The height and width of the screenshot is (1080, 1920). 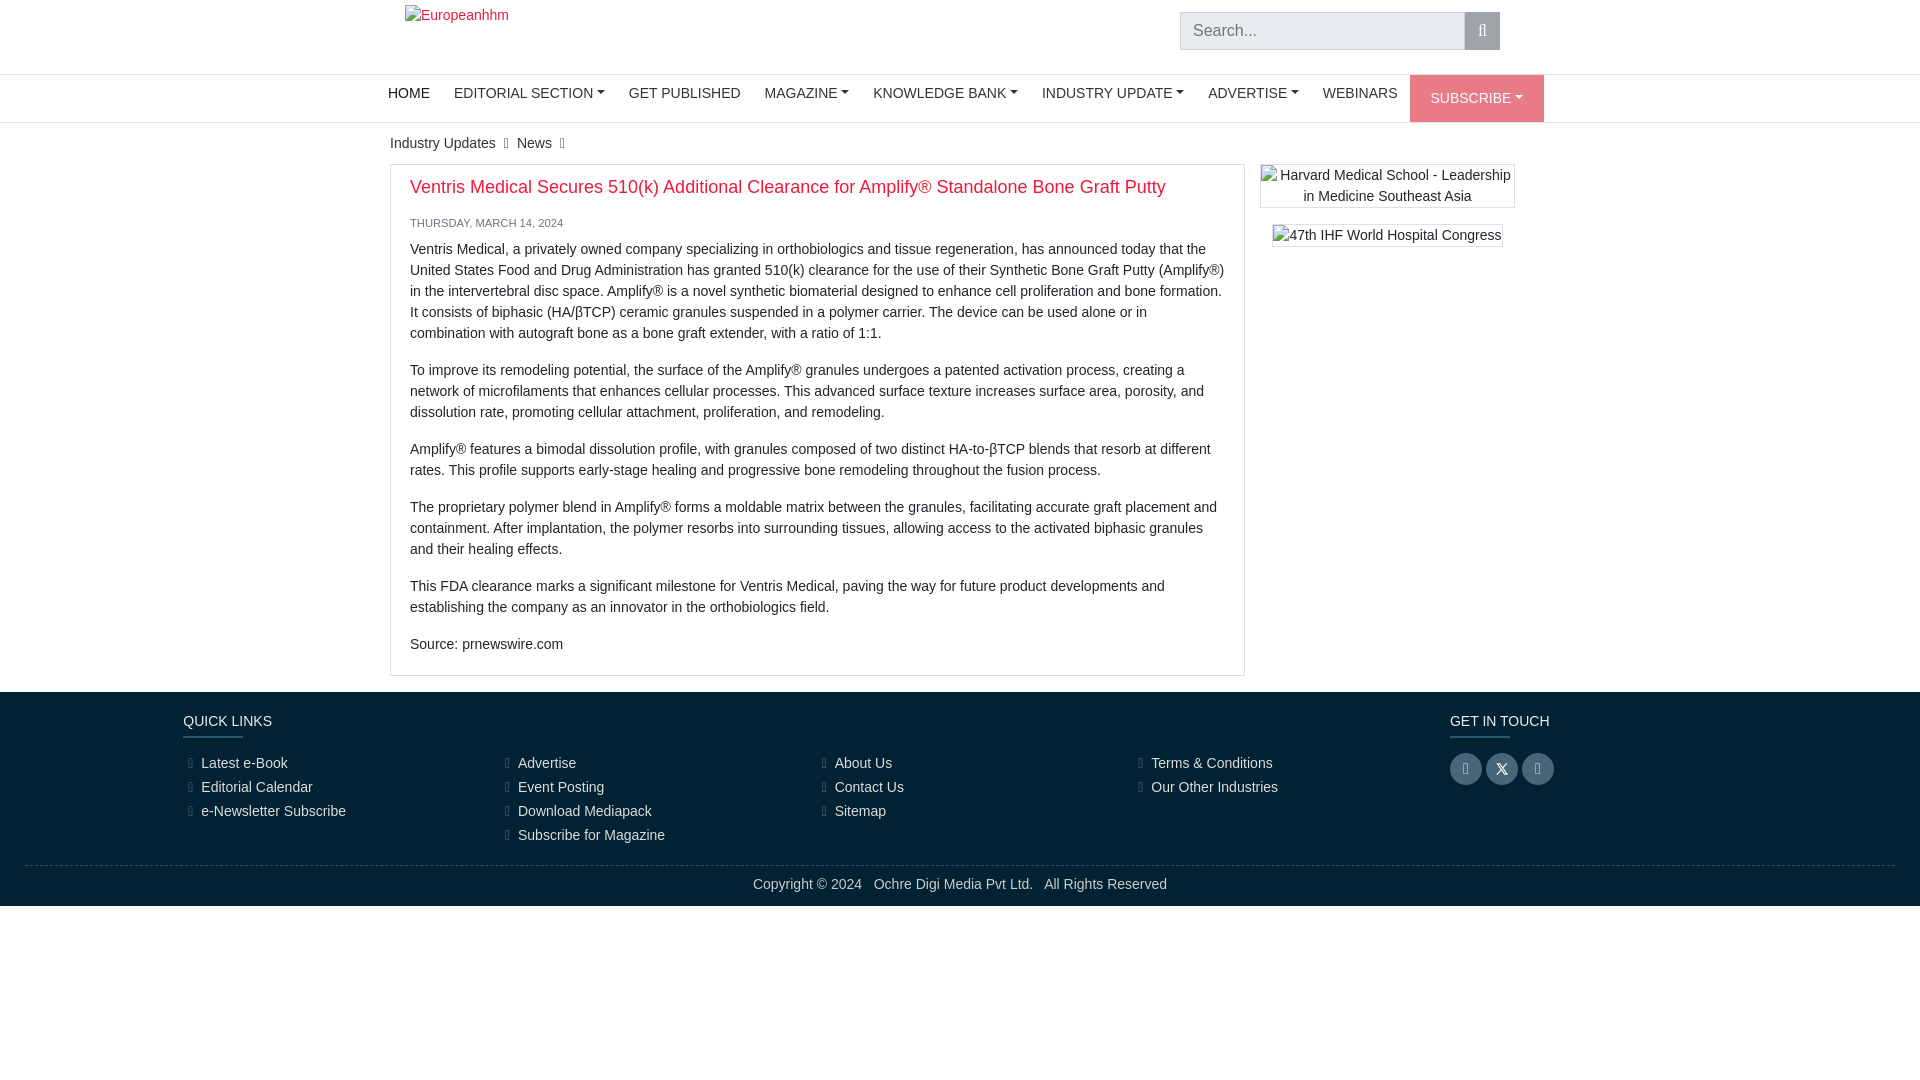 I want to click on KNOWLEDGE BANK, so click(x=944, y=93).